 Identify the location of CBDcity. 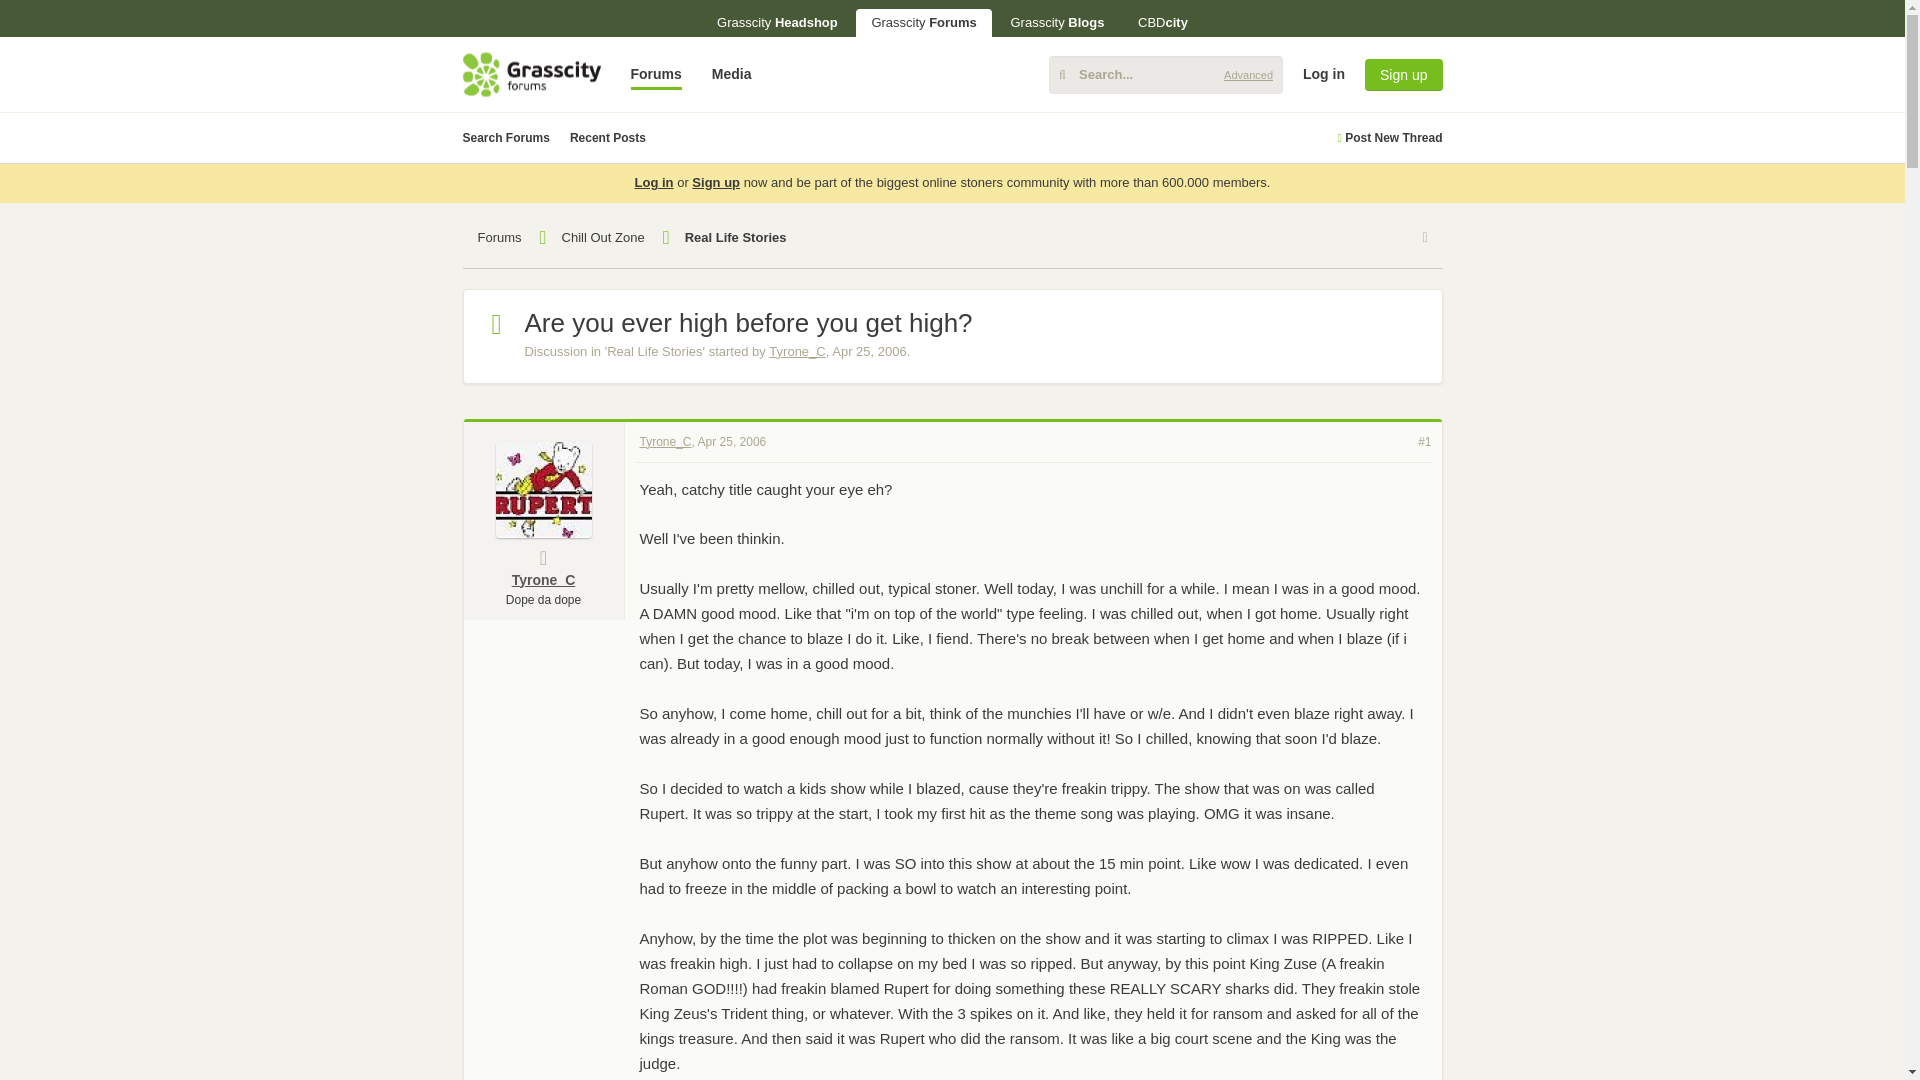
(1163, 22).